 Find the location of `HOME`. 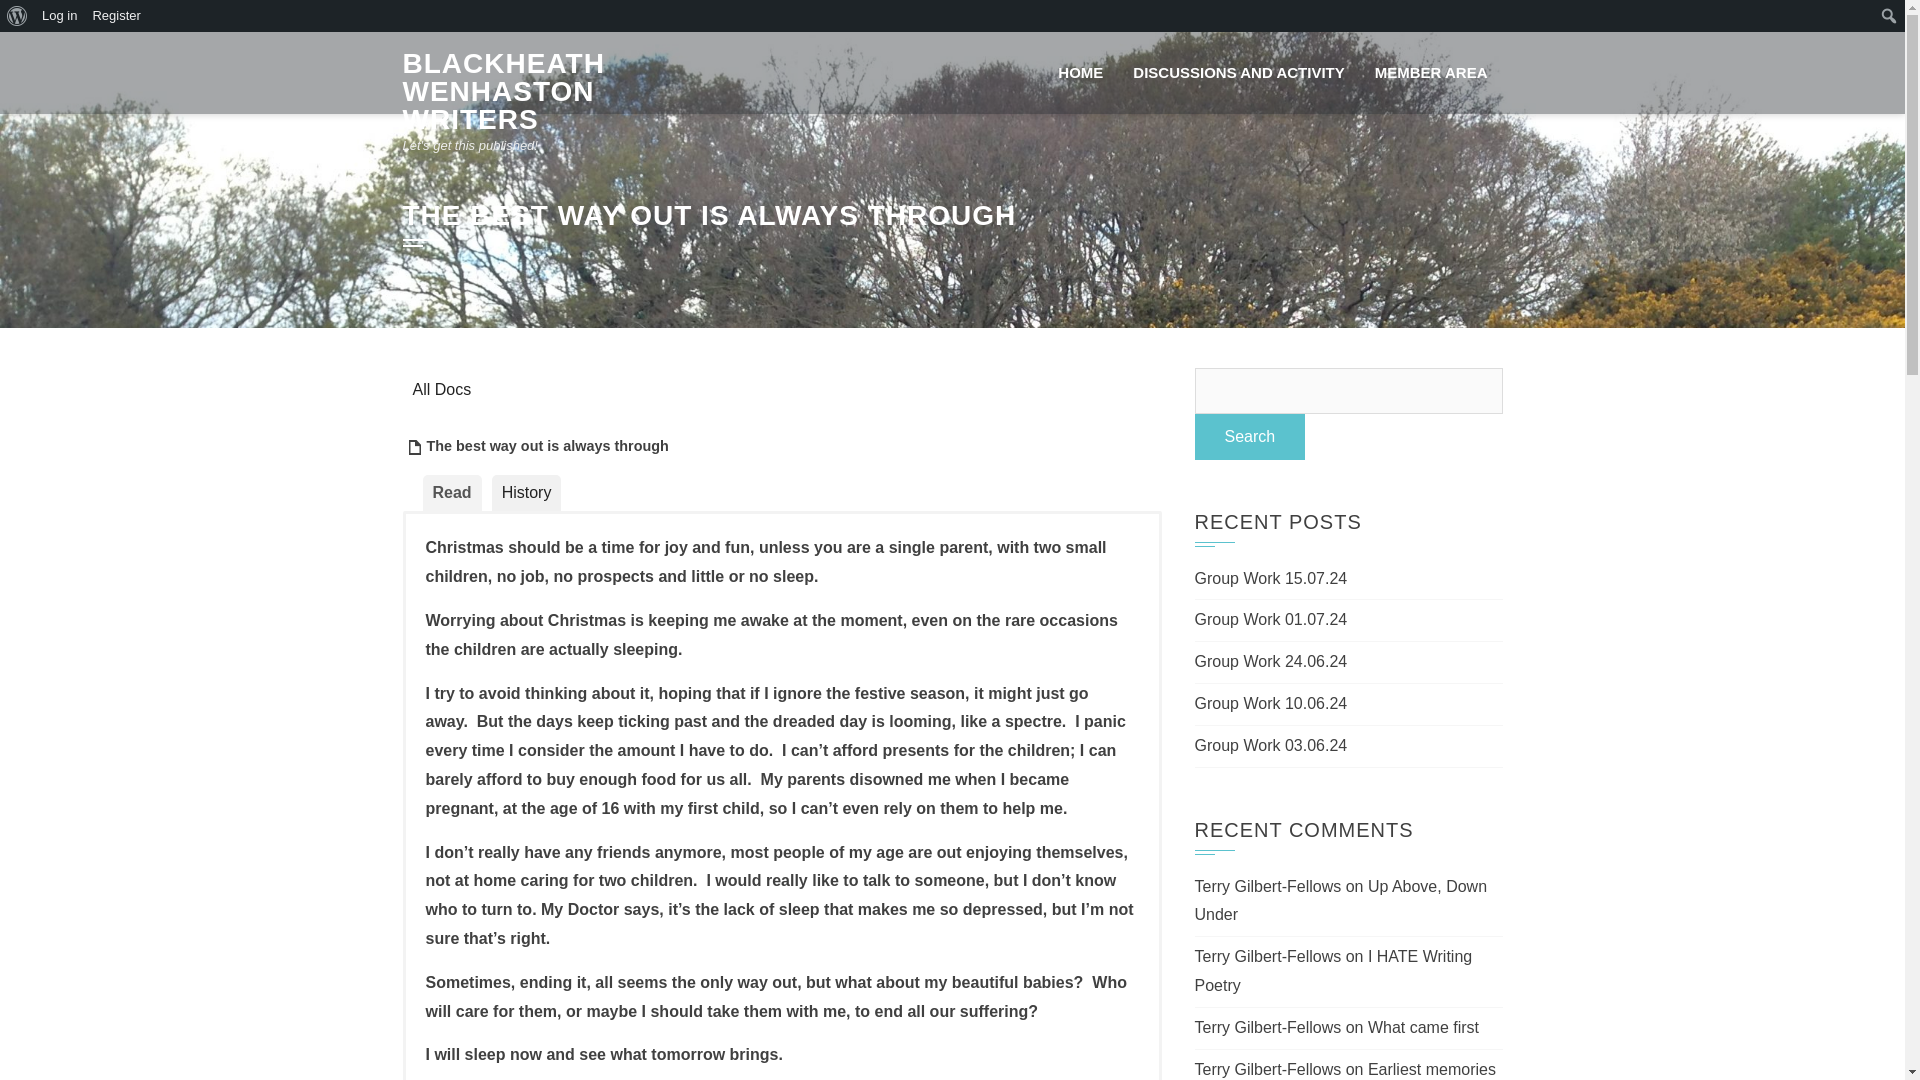

HOME is located at coordinates (1080, 73).